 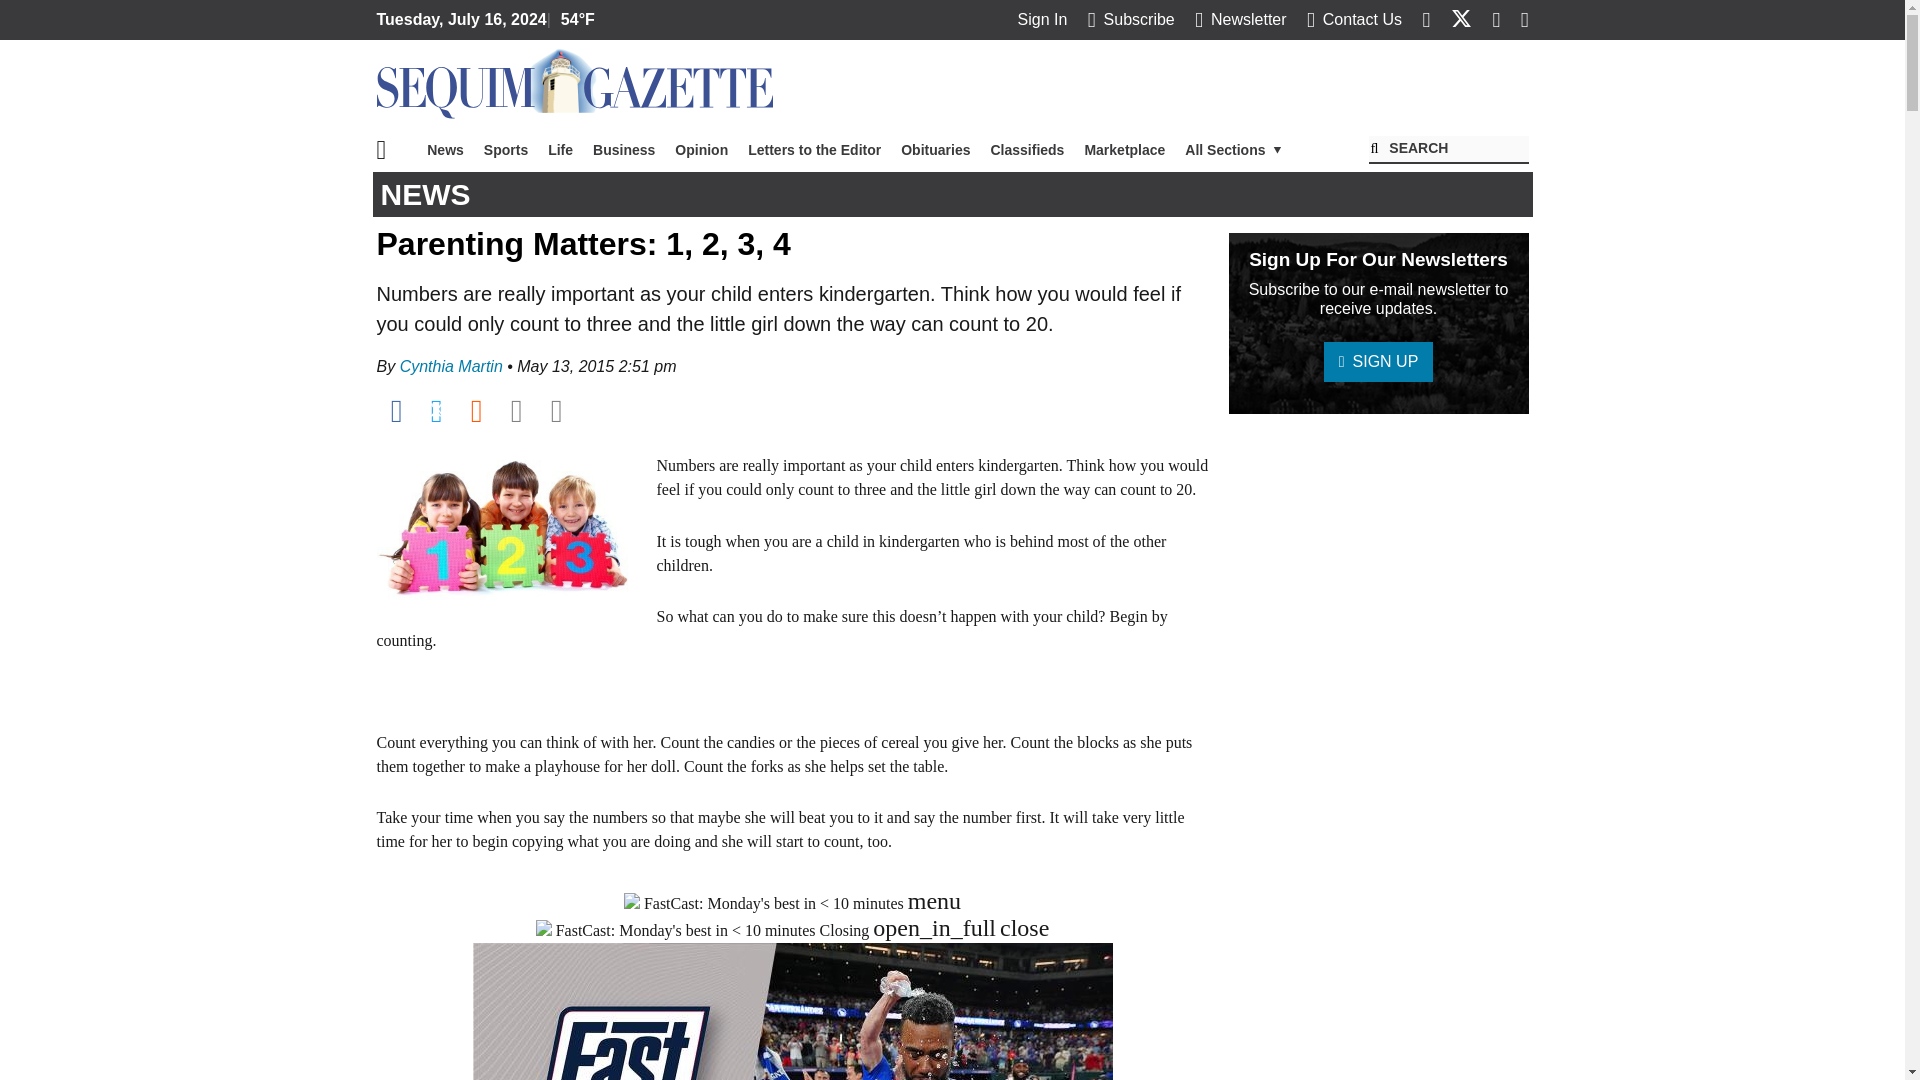 What do you see at coordinates (560, 149) in the screenshot?
I see `Life` at bounding box center [560, 149].